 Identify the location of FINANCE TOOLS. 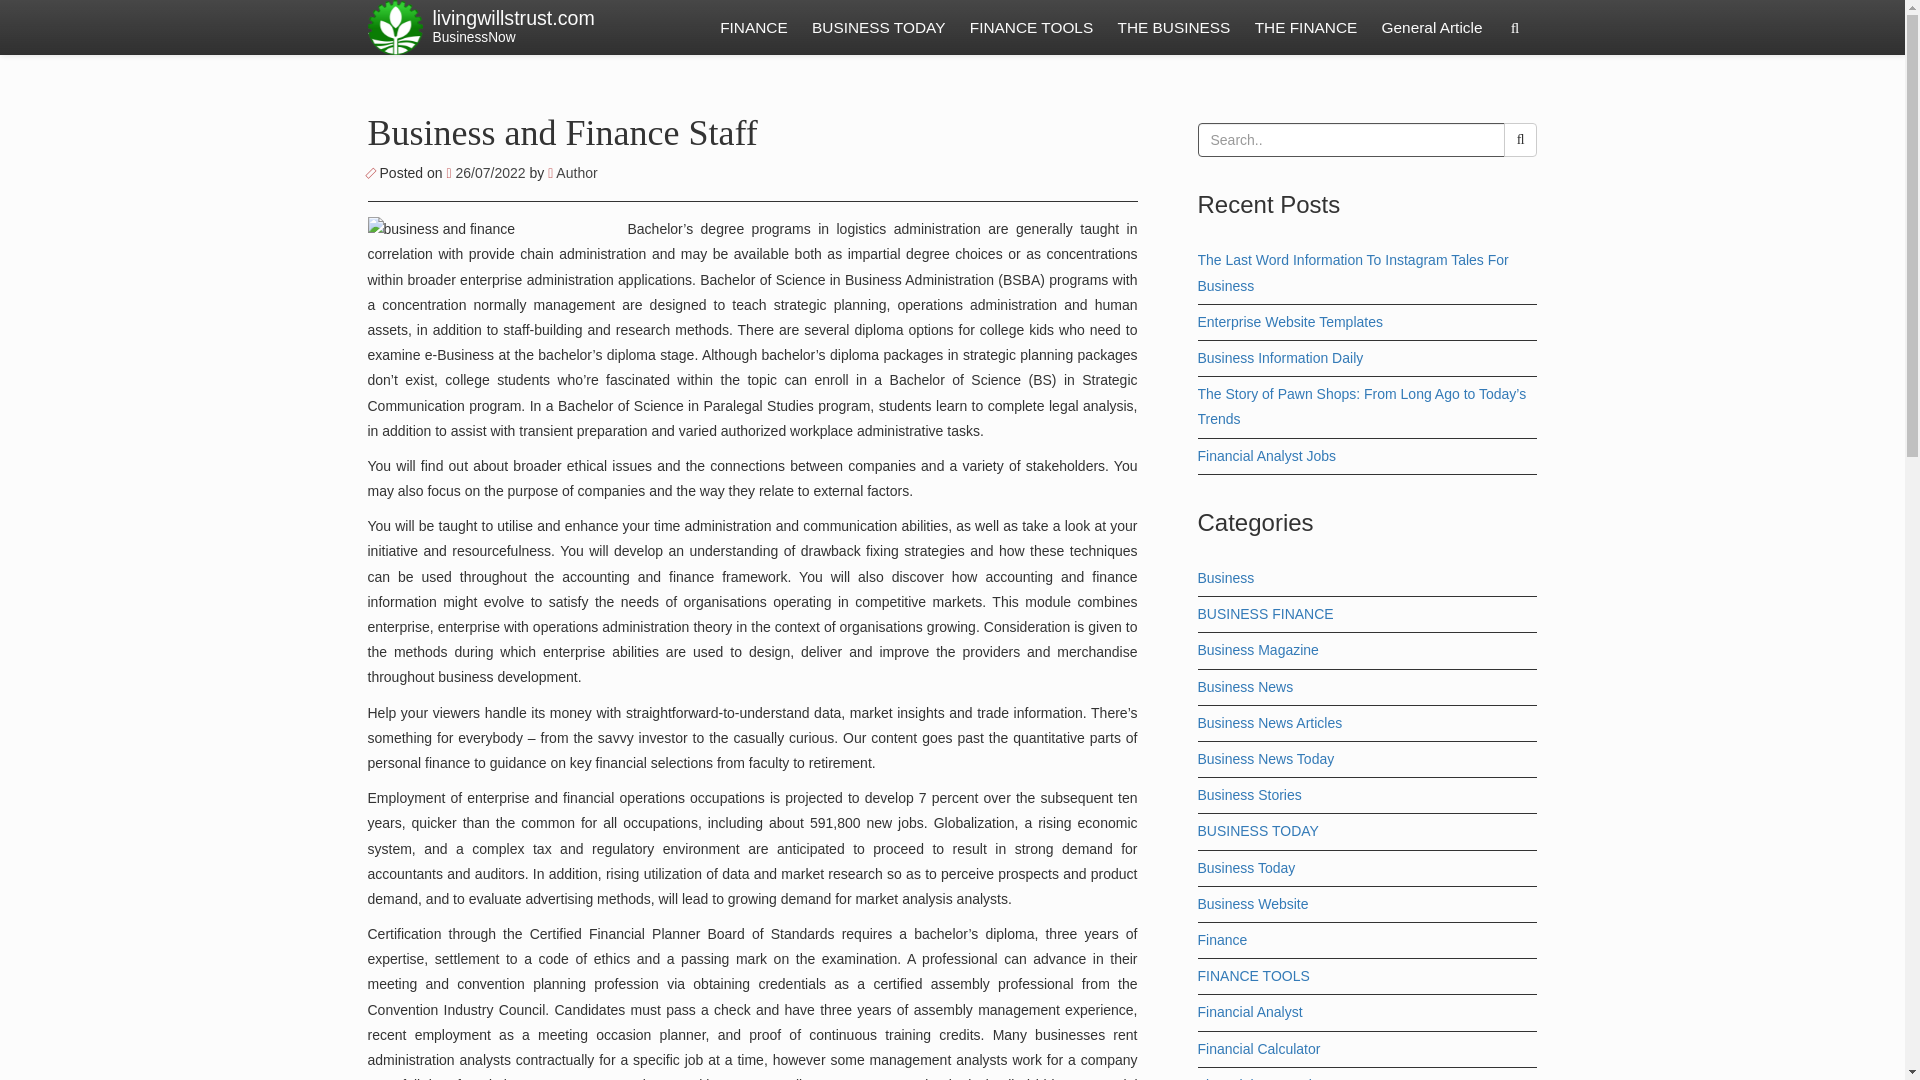
(1432, 28).